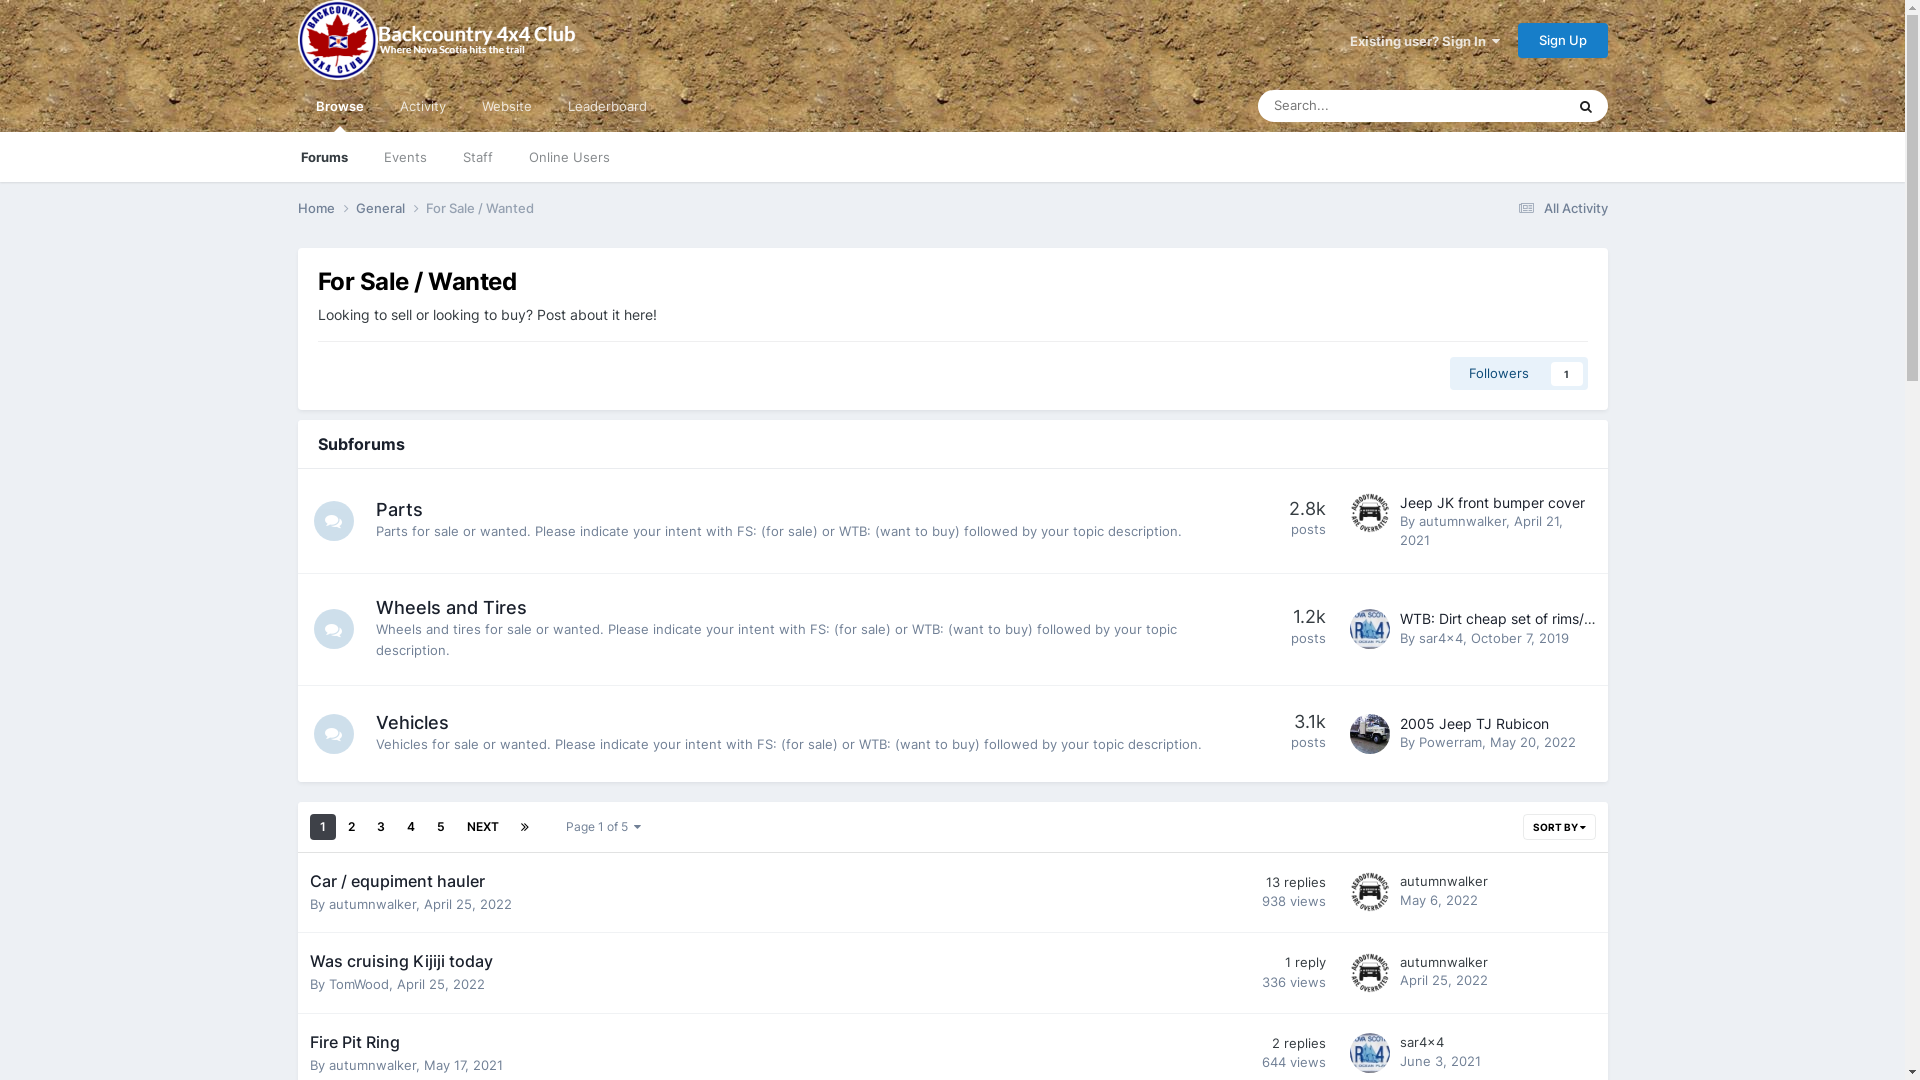 The height and width of the screenshot is (1080, 1920). What do you see at coordinates (372, 904) in the screenshot?
I see `autumnwalker` at bounding box center [372, 904].